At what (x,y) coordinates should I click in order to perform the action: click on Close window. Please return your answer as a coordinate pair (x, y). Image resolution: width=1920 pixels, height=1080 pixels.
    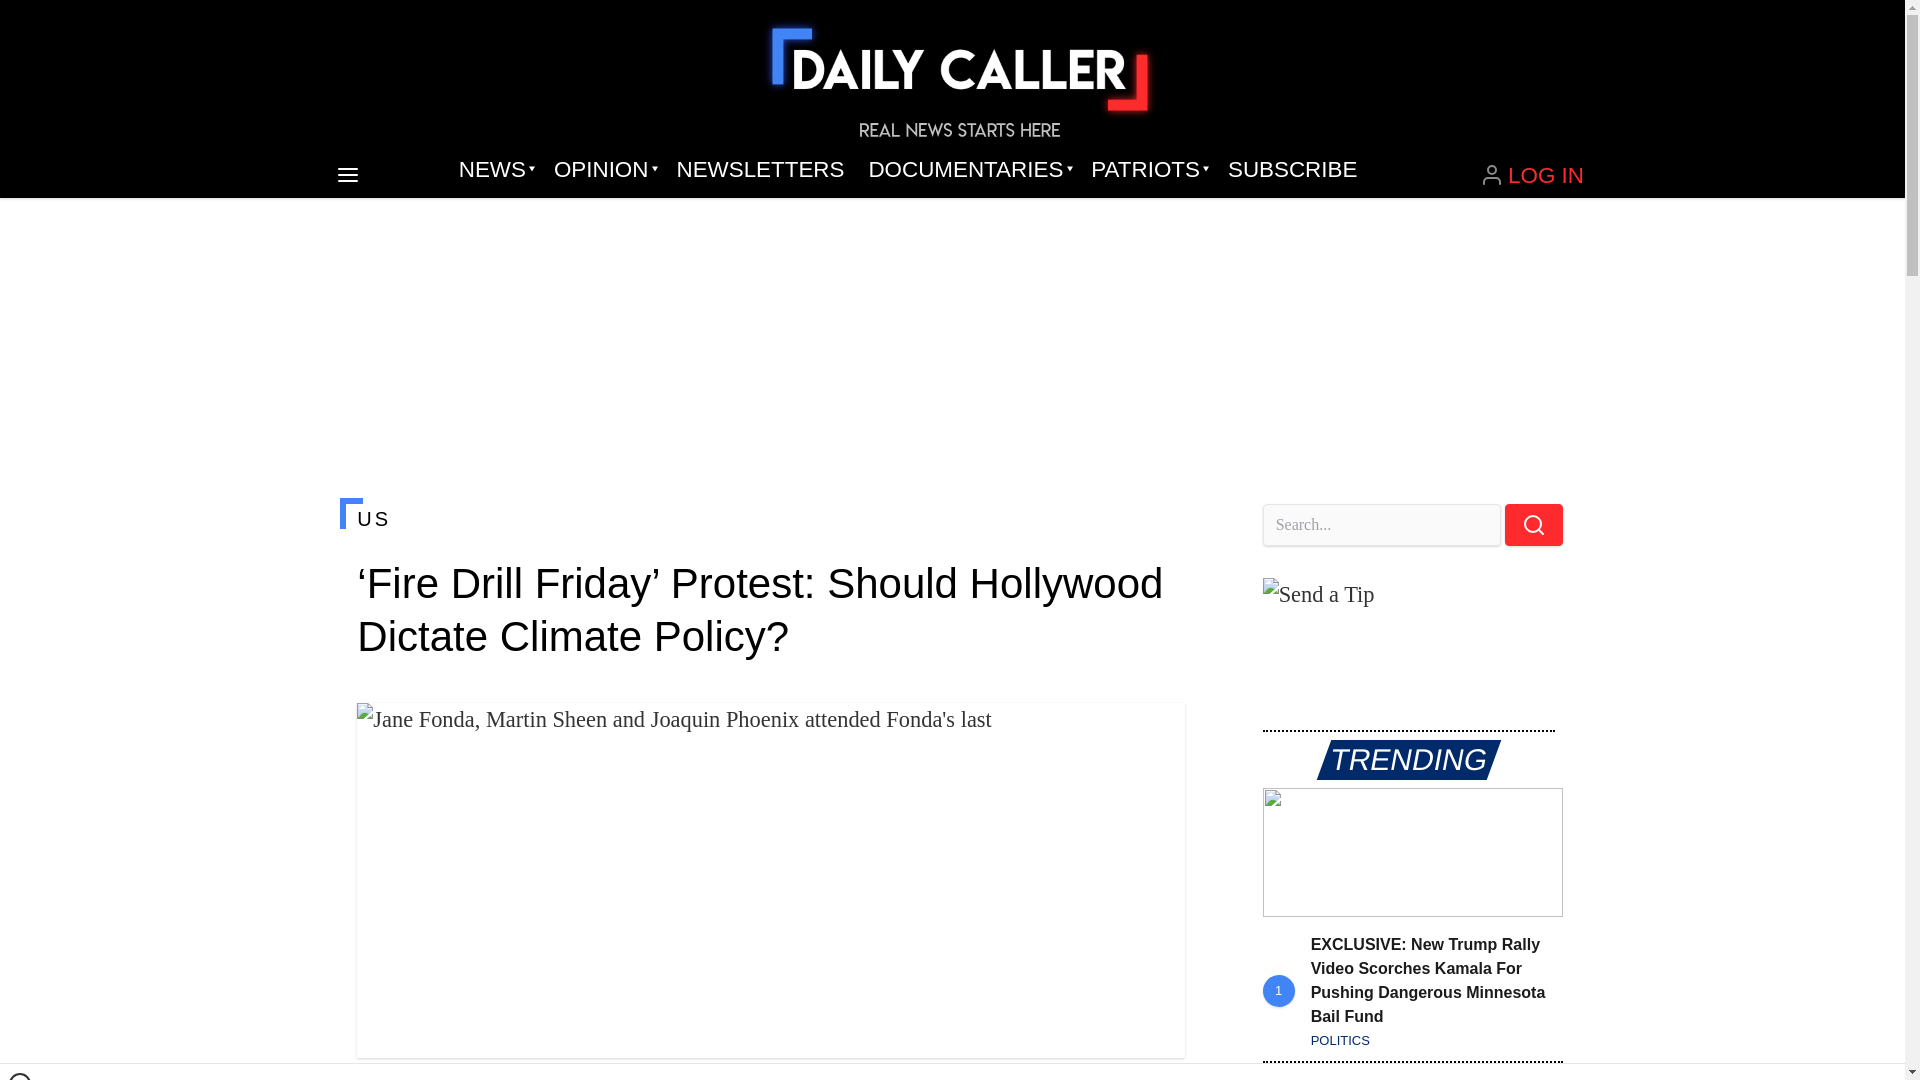
    Looking at the image, I should click on (20, 1076).